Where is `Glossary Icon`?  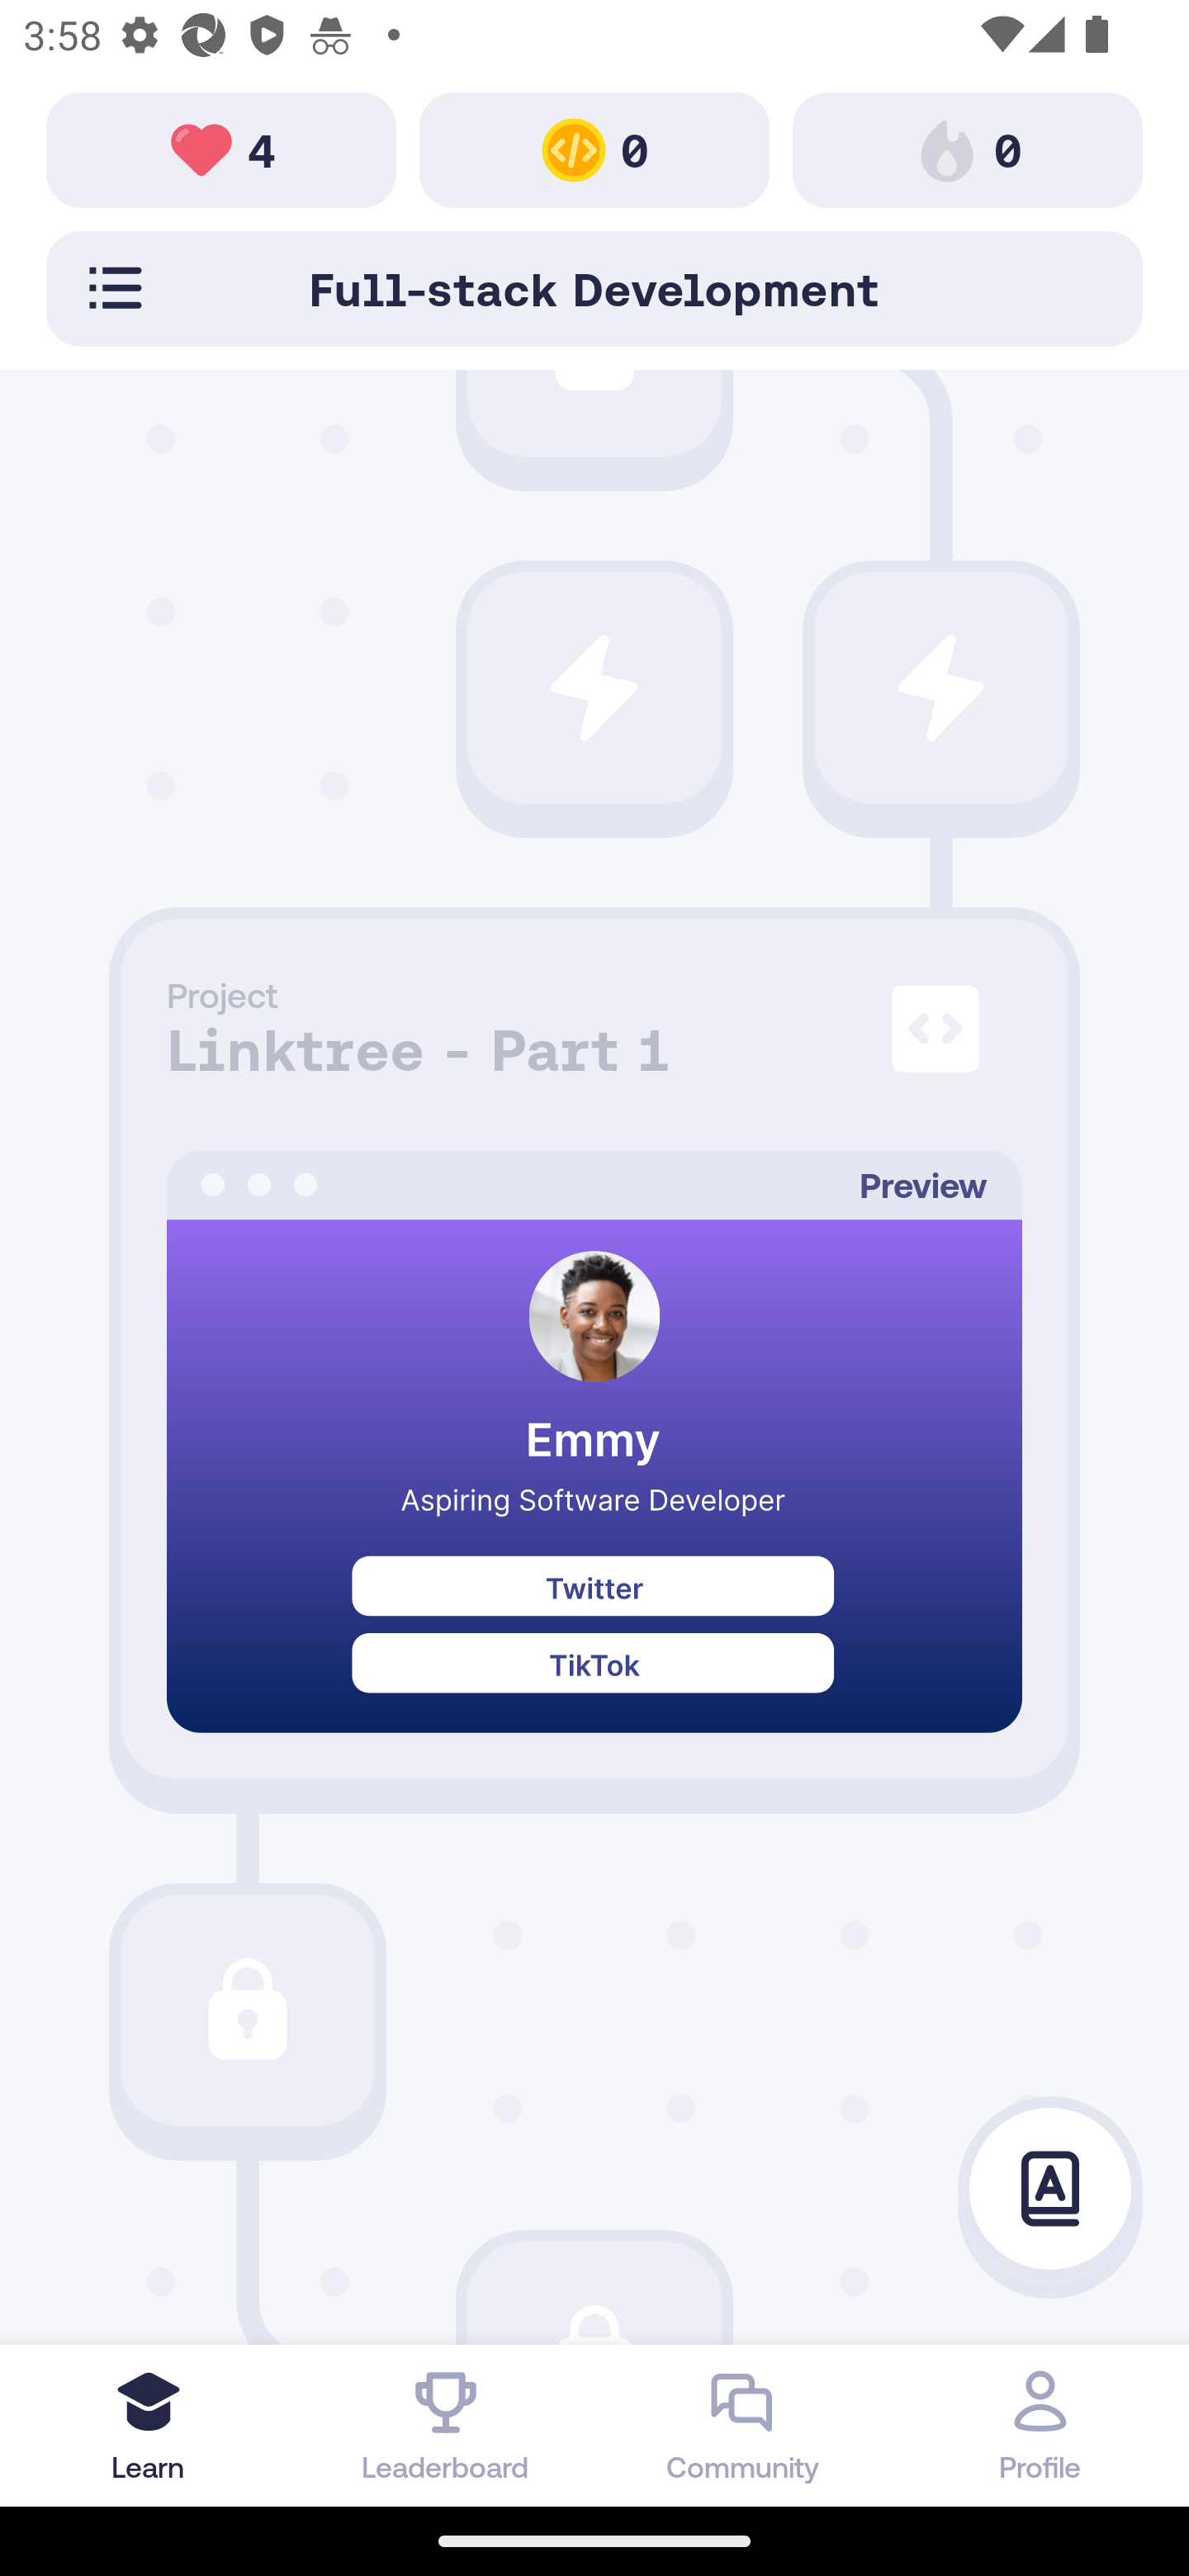 Glossary Icon is located at coordinates (1050, 2190).